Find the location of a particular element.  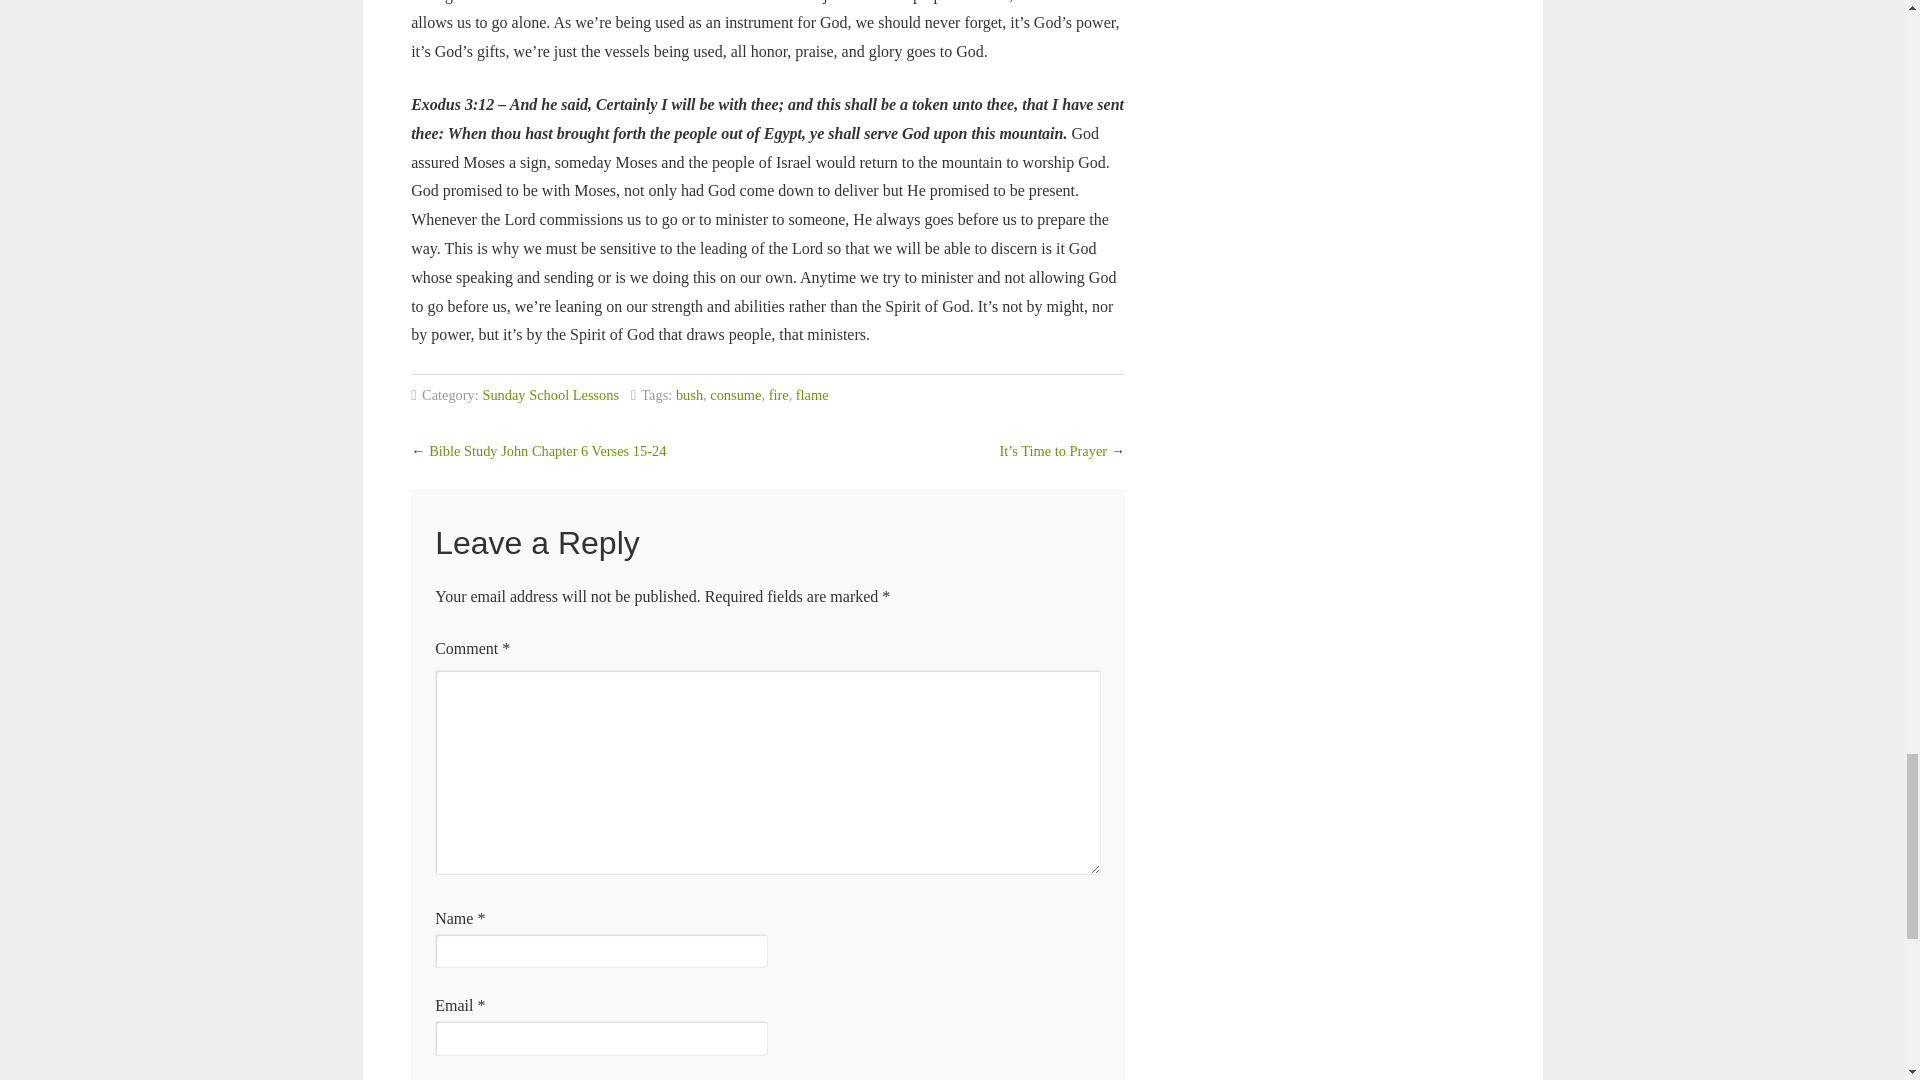

Bible Study John Chapter 6 Verses 15-24 is located at coordinates (547, 450).